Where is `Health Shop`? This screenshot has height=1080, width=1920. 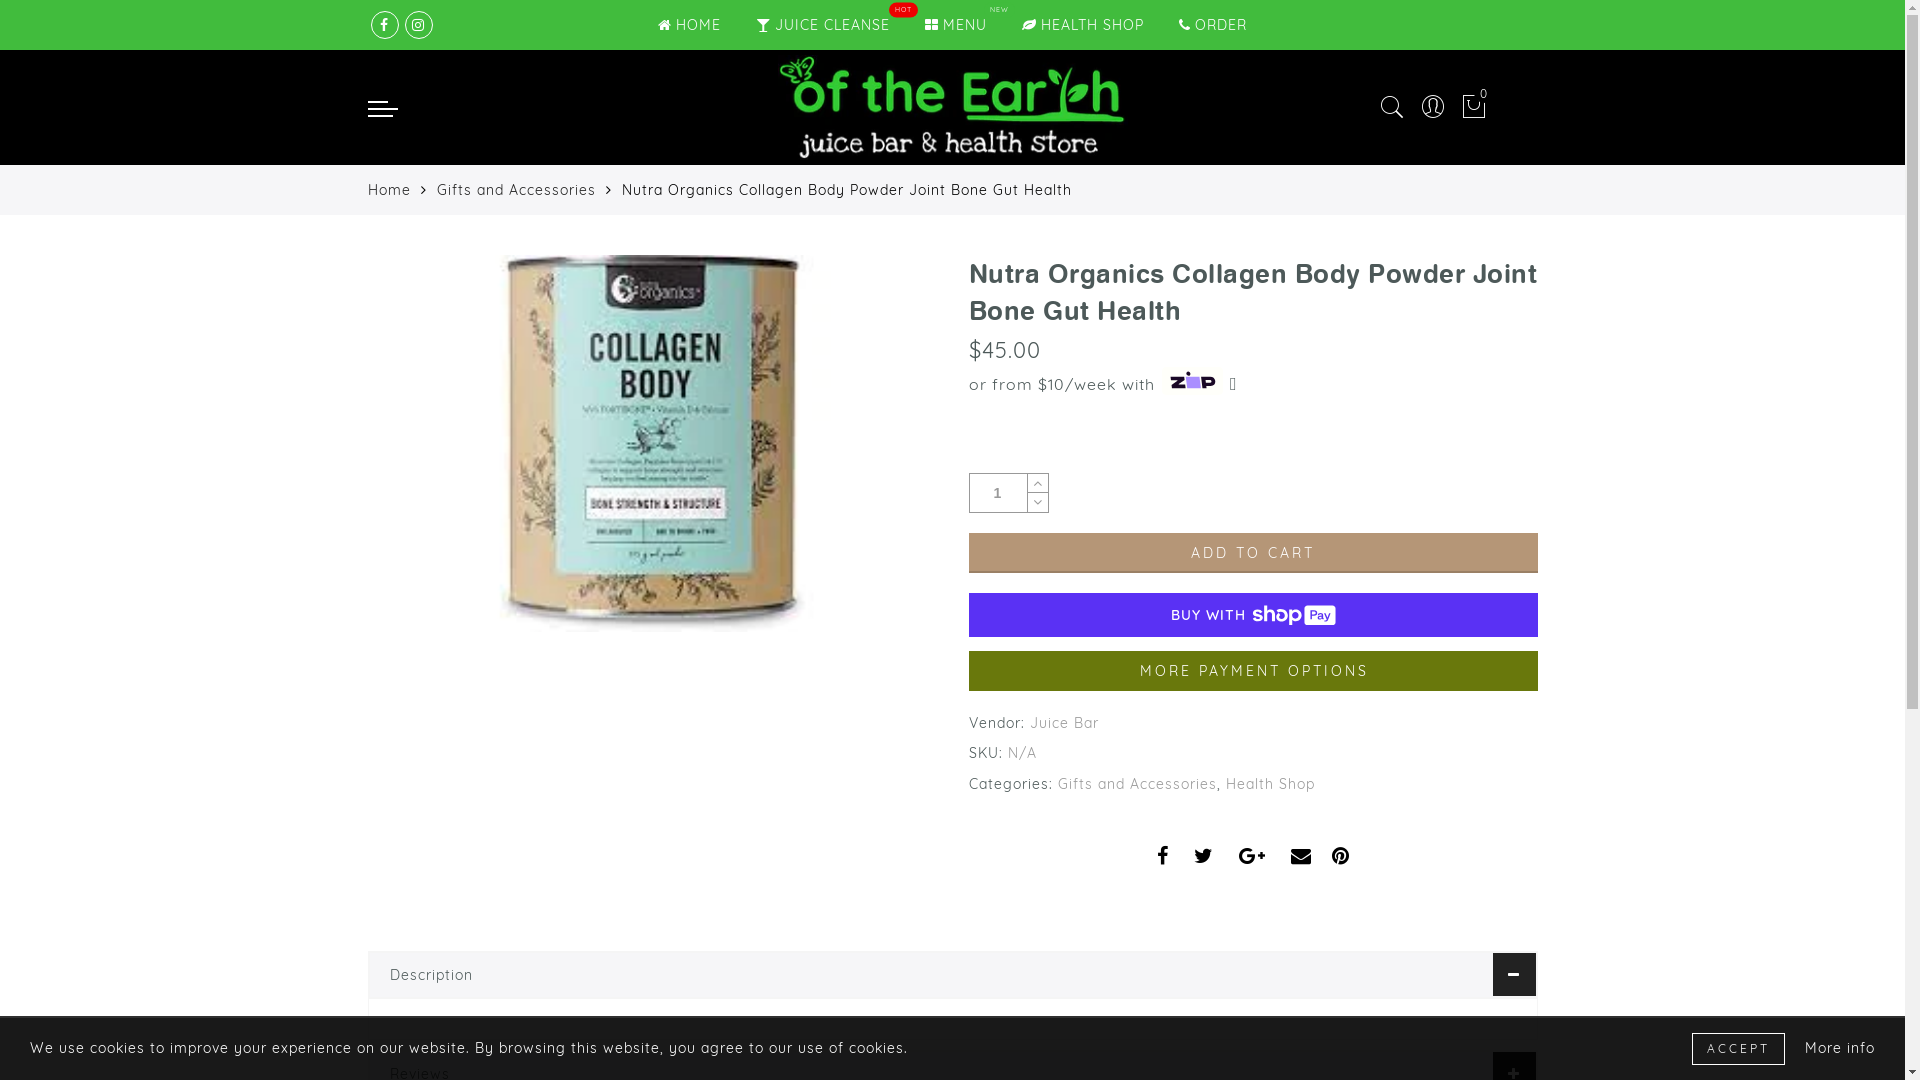
Health Shop is located at coordinates (1270, 784).